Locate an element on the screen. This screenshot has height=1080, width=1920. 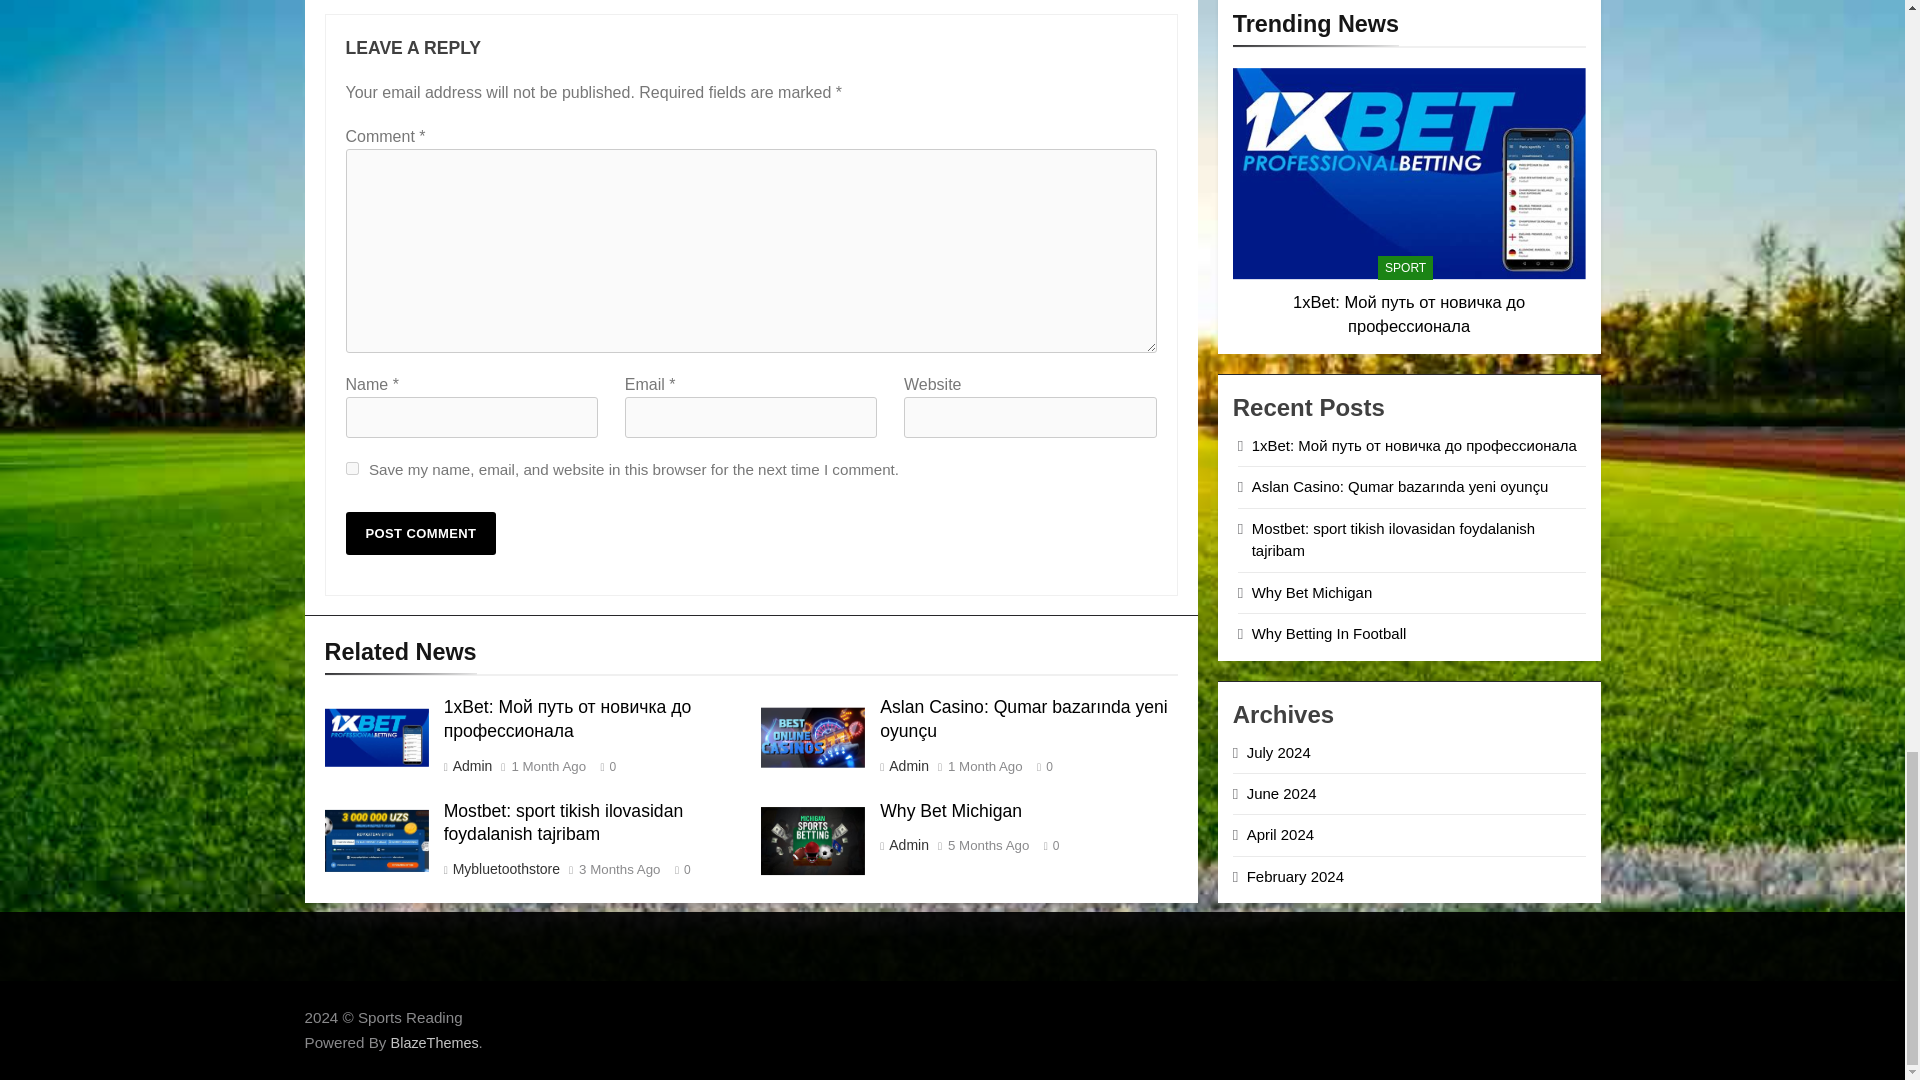
0 is located at coordinates (604, 766).